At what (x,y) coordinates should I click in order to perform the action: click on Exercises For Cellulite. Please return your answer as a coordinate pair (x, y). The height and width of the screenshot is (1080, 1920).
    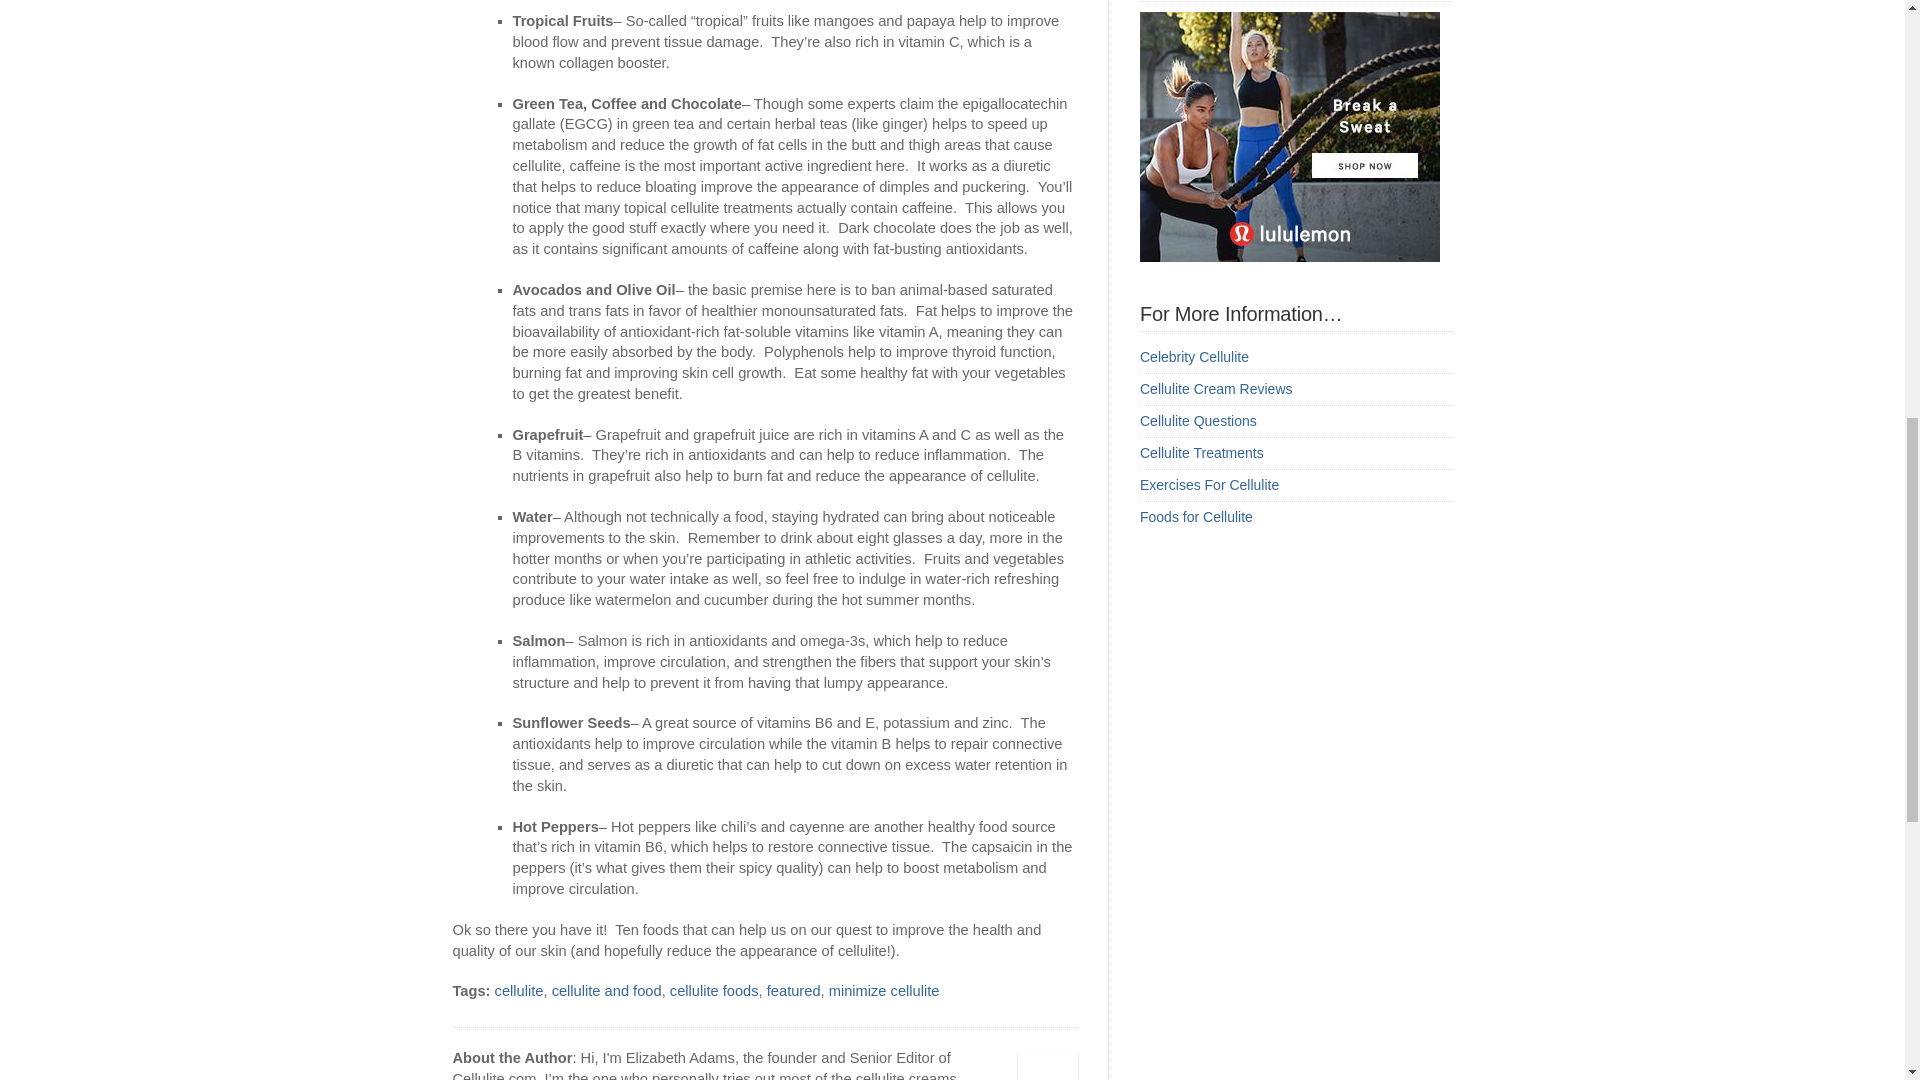
    Looking at the image, I should click on (1209, 484).